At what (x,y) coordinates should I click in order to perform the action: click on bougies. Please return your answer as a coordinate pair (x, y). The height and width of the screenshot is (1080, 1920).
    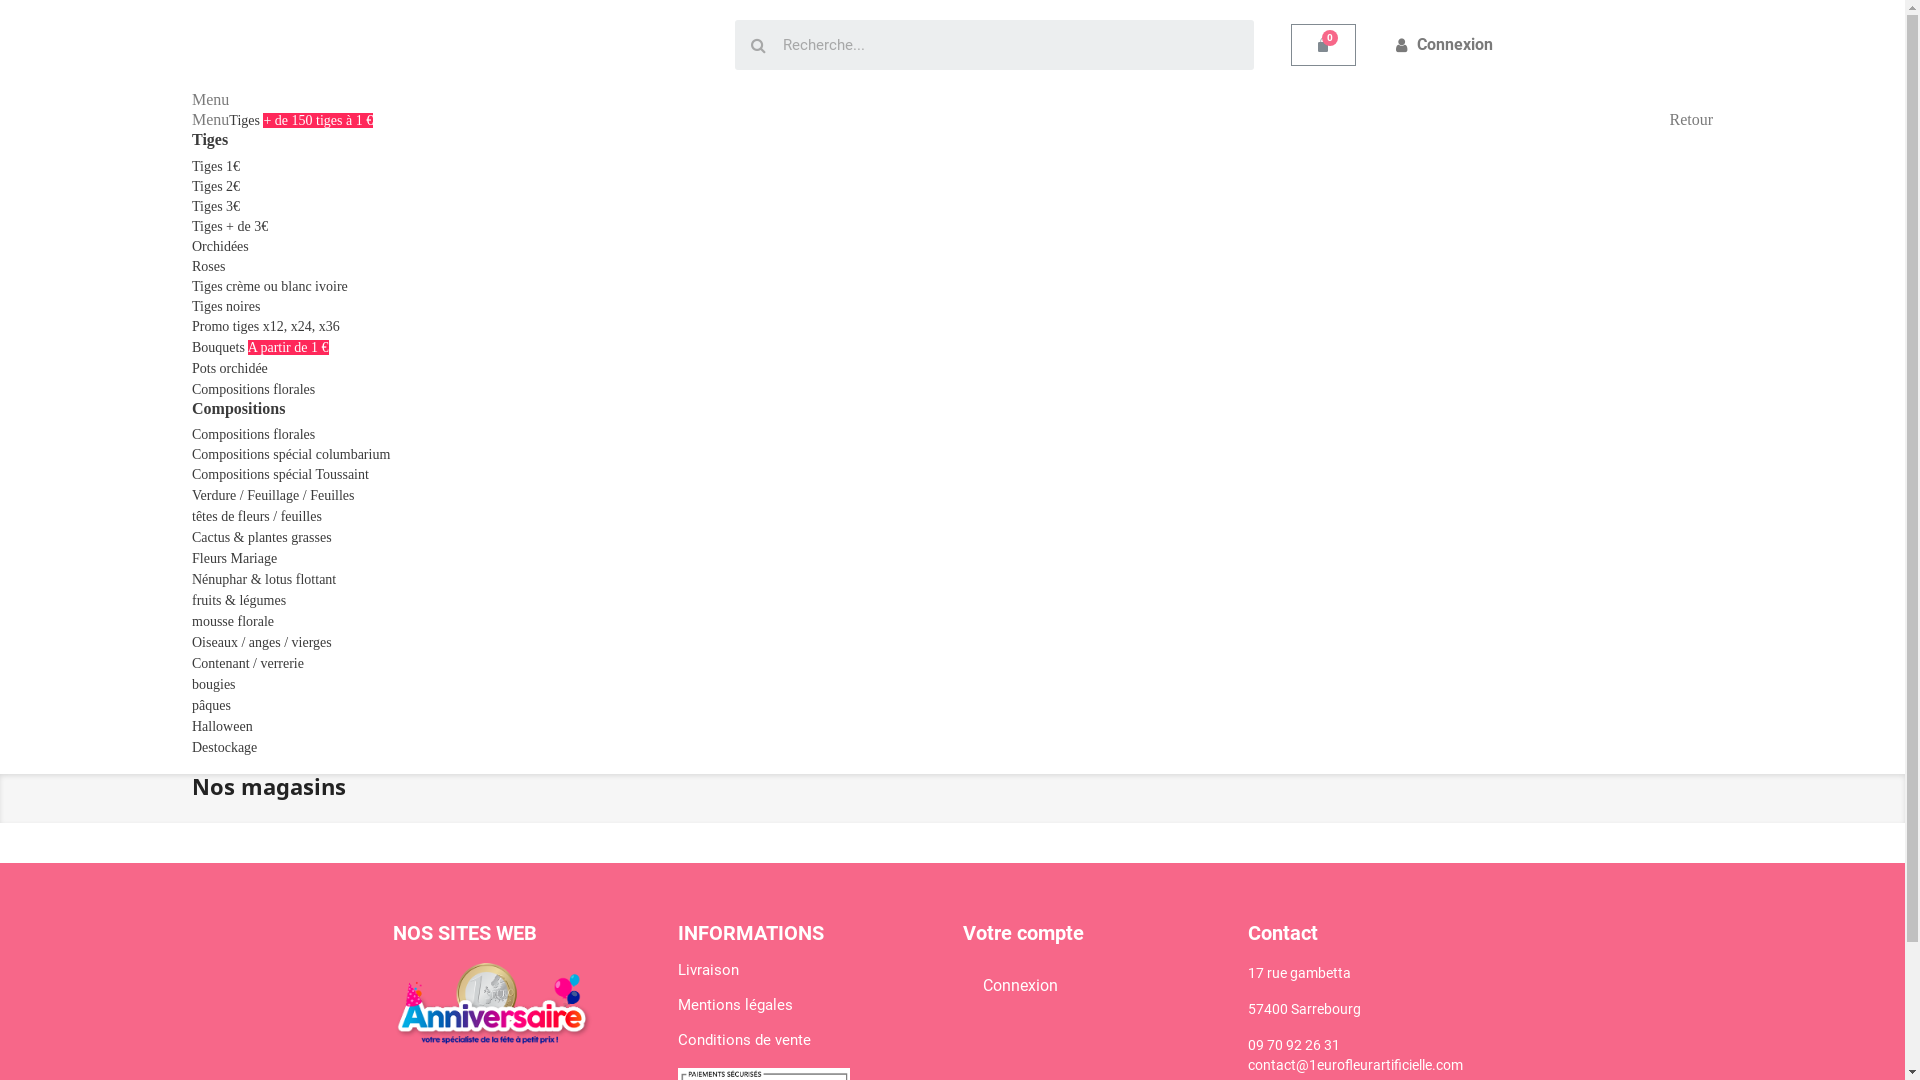
    Looking at the image, I should click on (214, 684).